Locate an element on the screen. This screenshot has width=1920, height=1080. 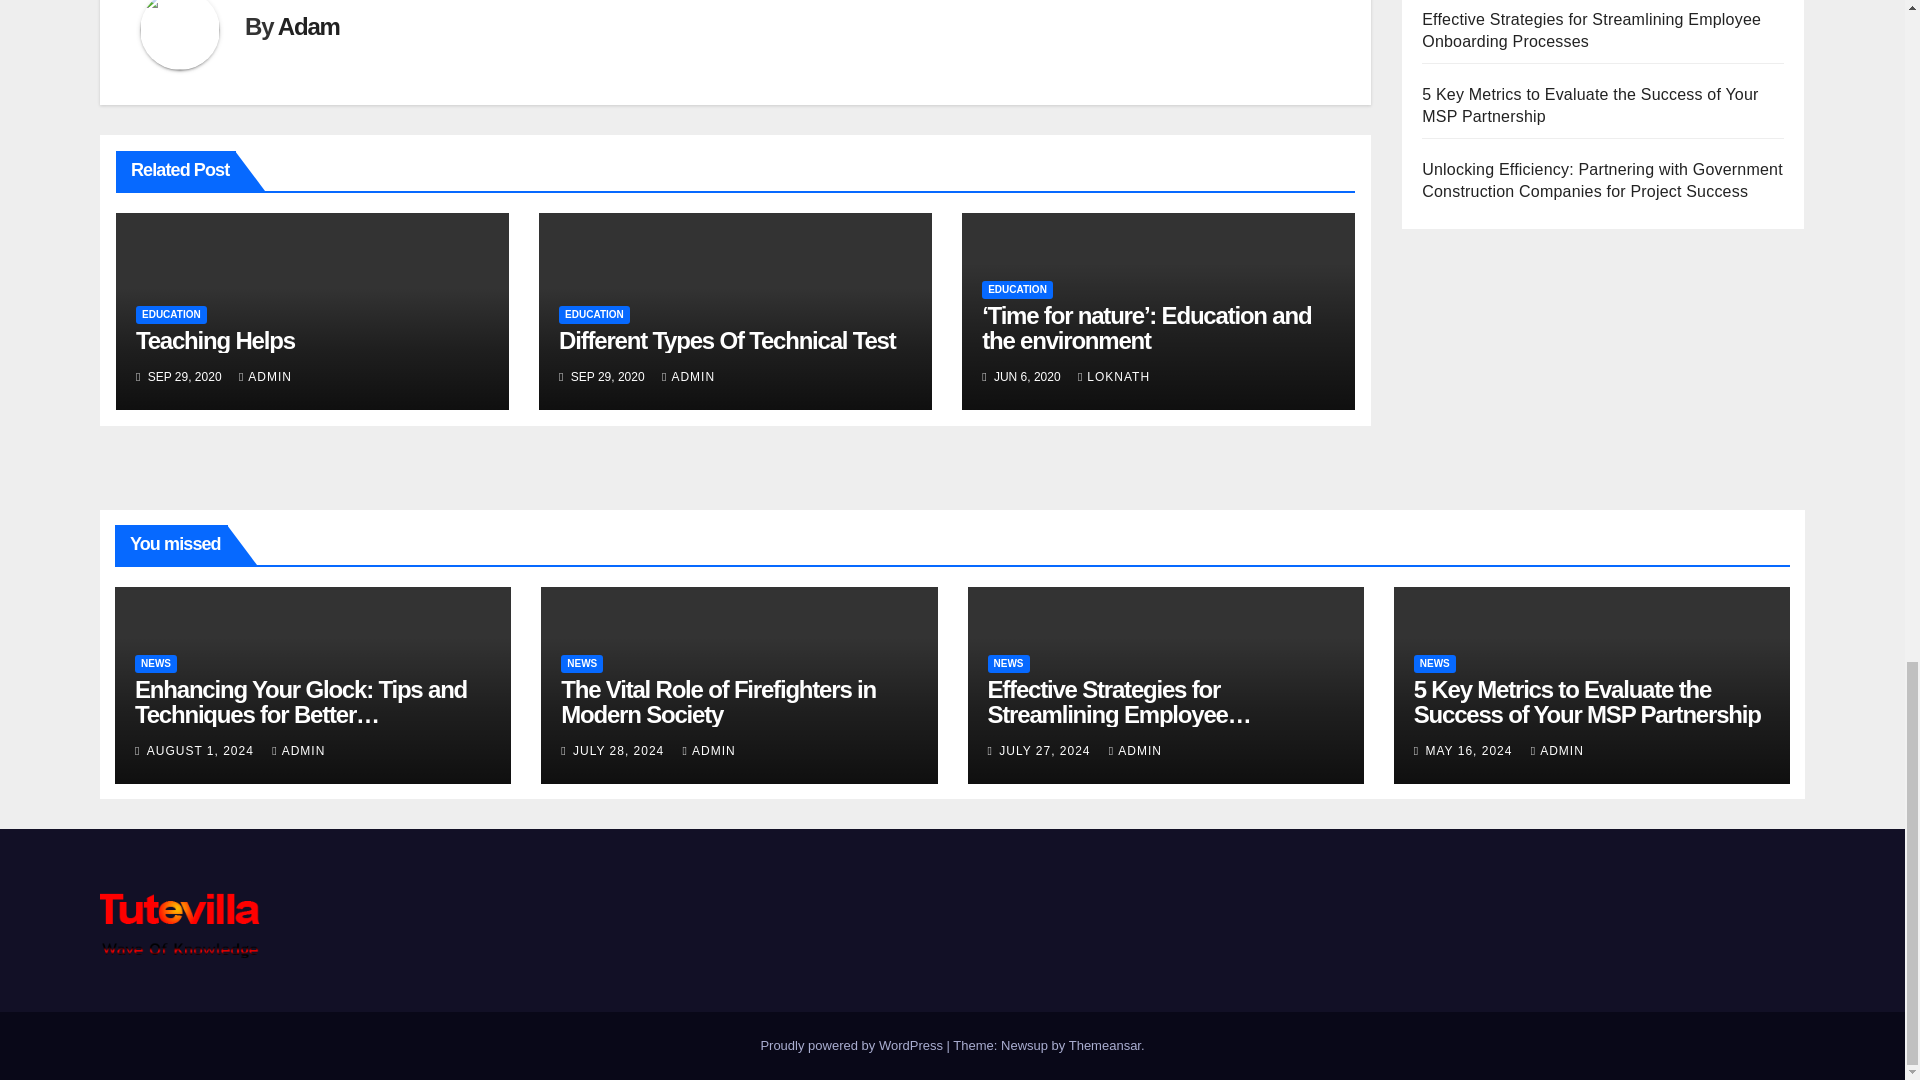
EDUCATION is located at coordinates (172, 314).